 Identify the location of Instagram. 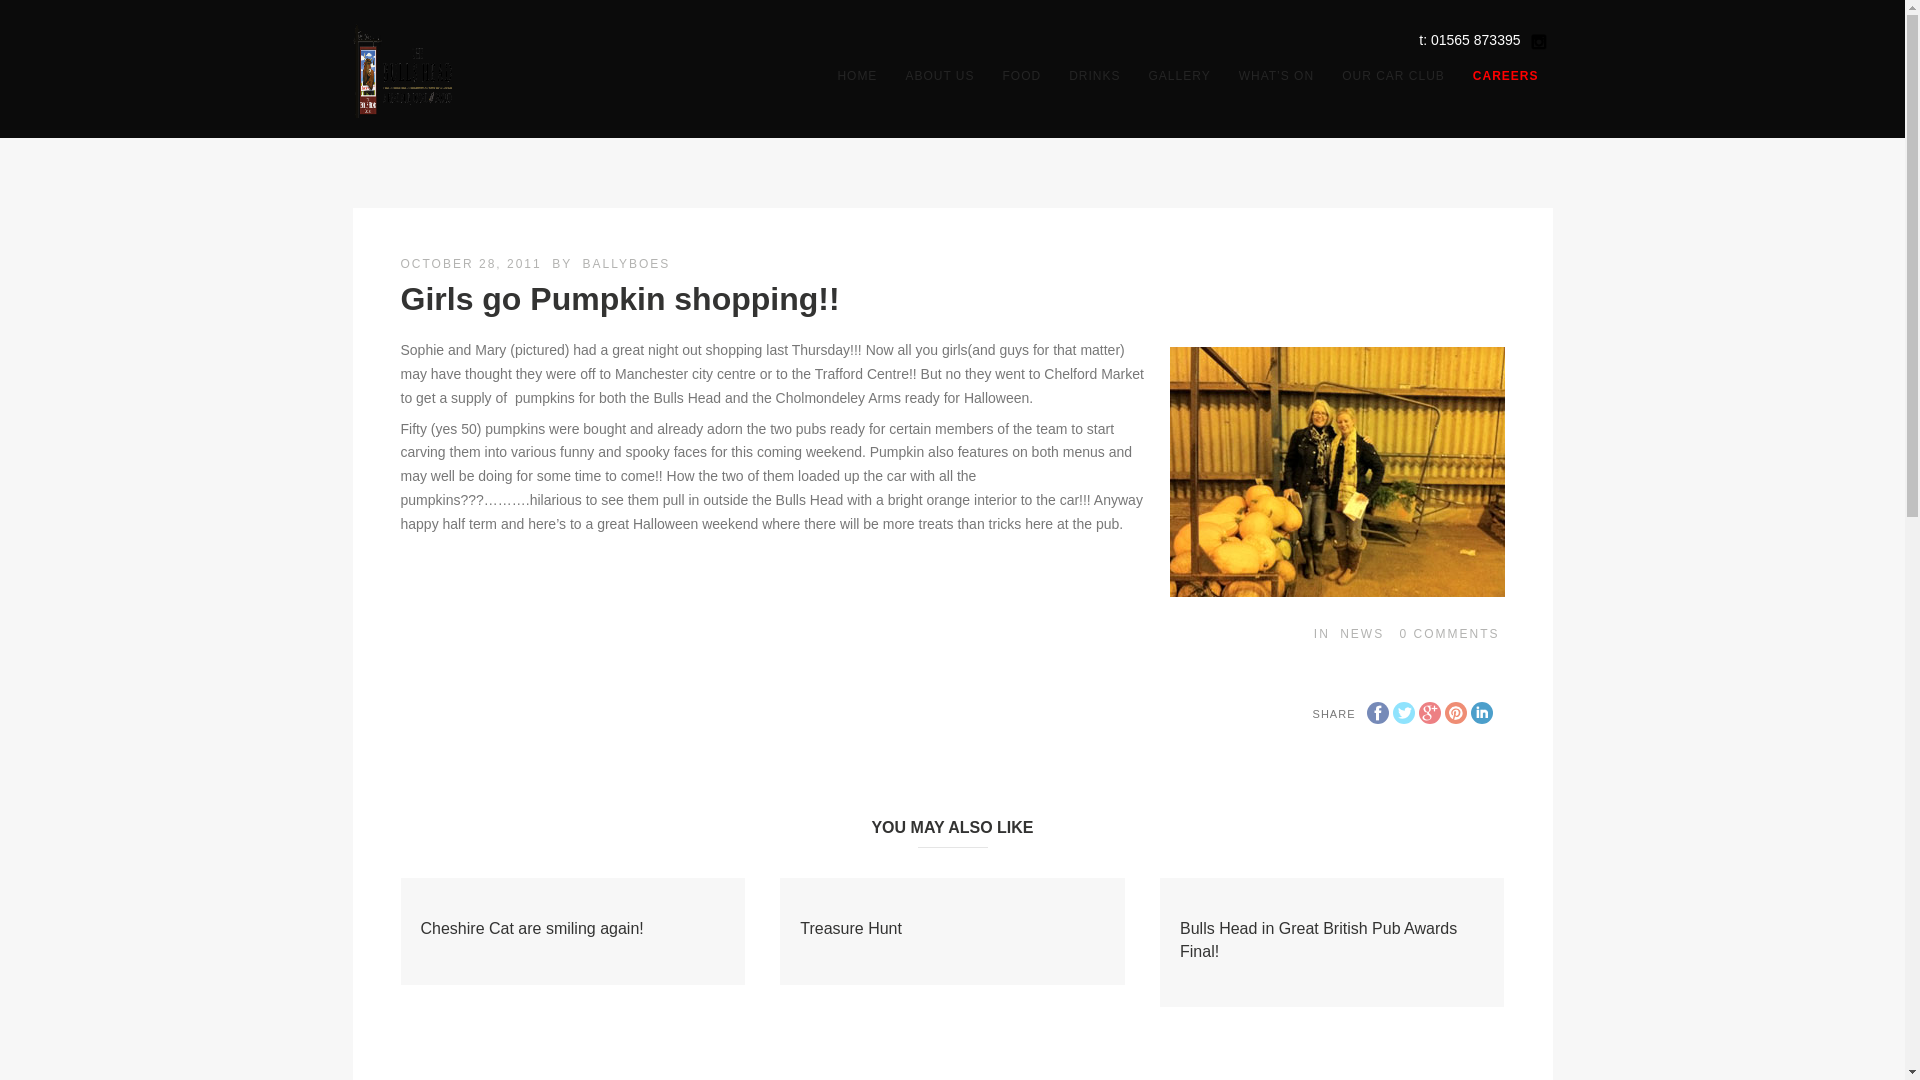
(1538, 42).